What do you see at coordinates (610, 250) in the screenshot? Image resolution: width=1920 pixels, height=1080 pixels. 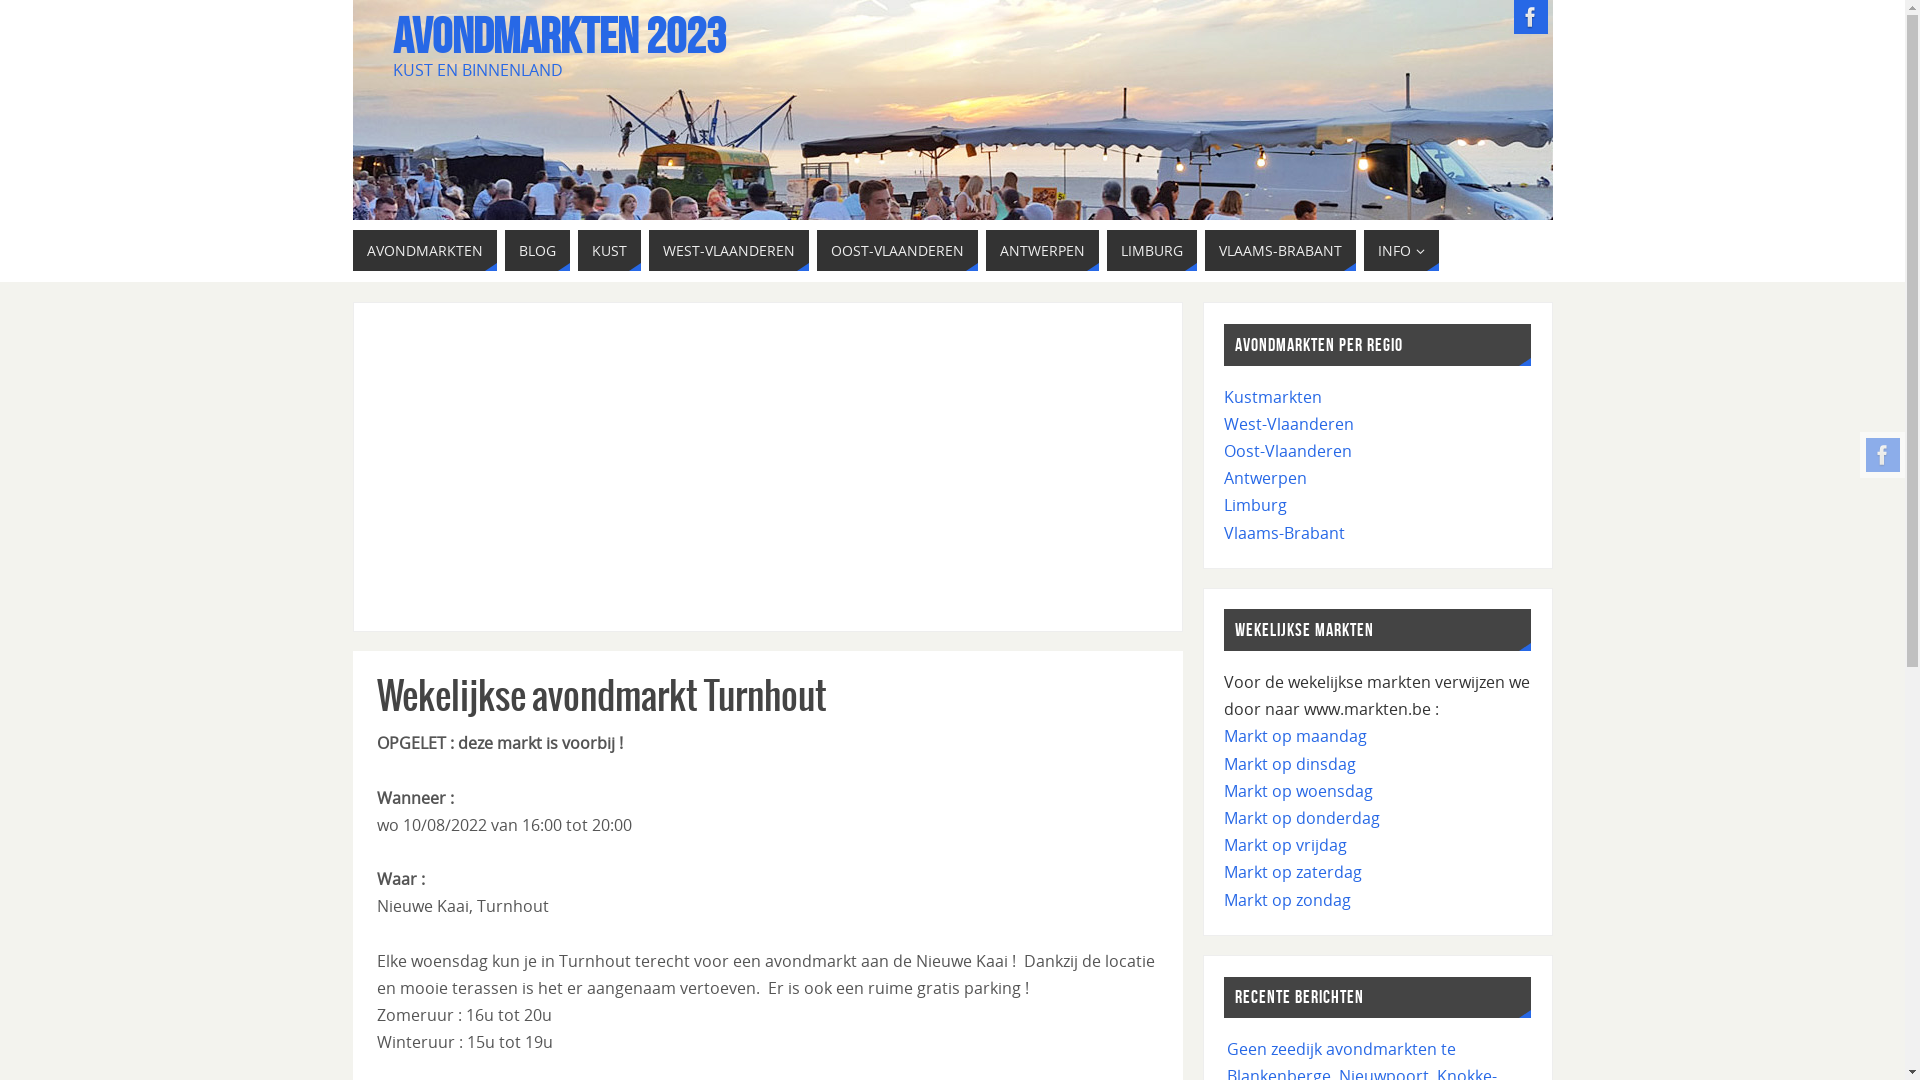 I see `KUST` at bounding box center [610, 250].